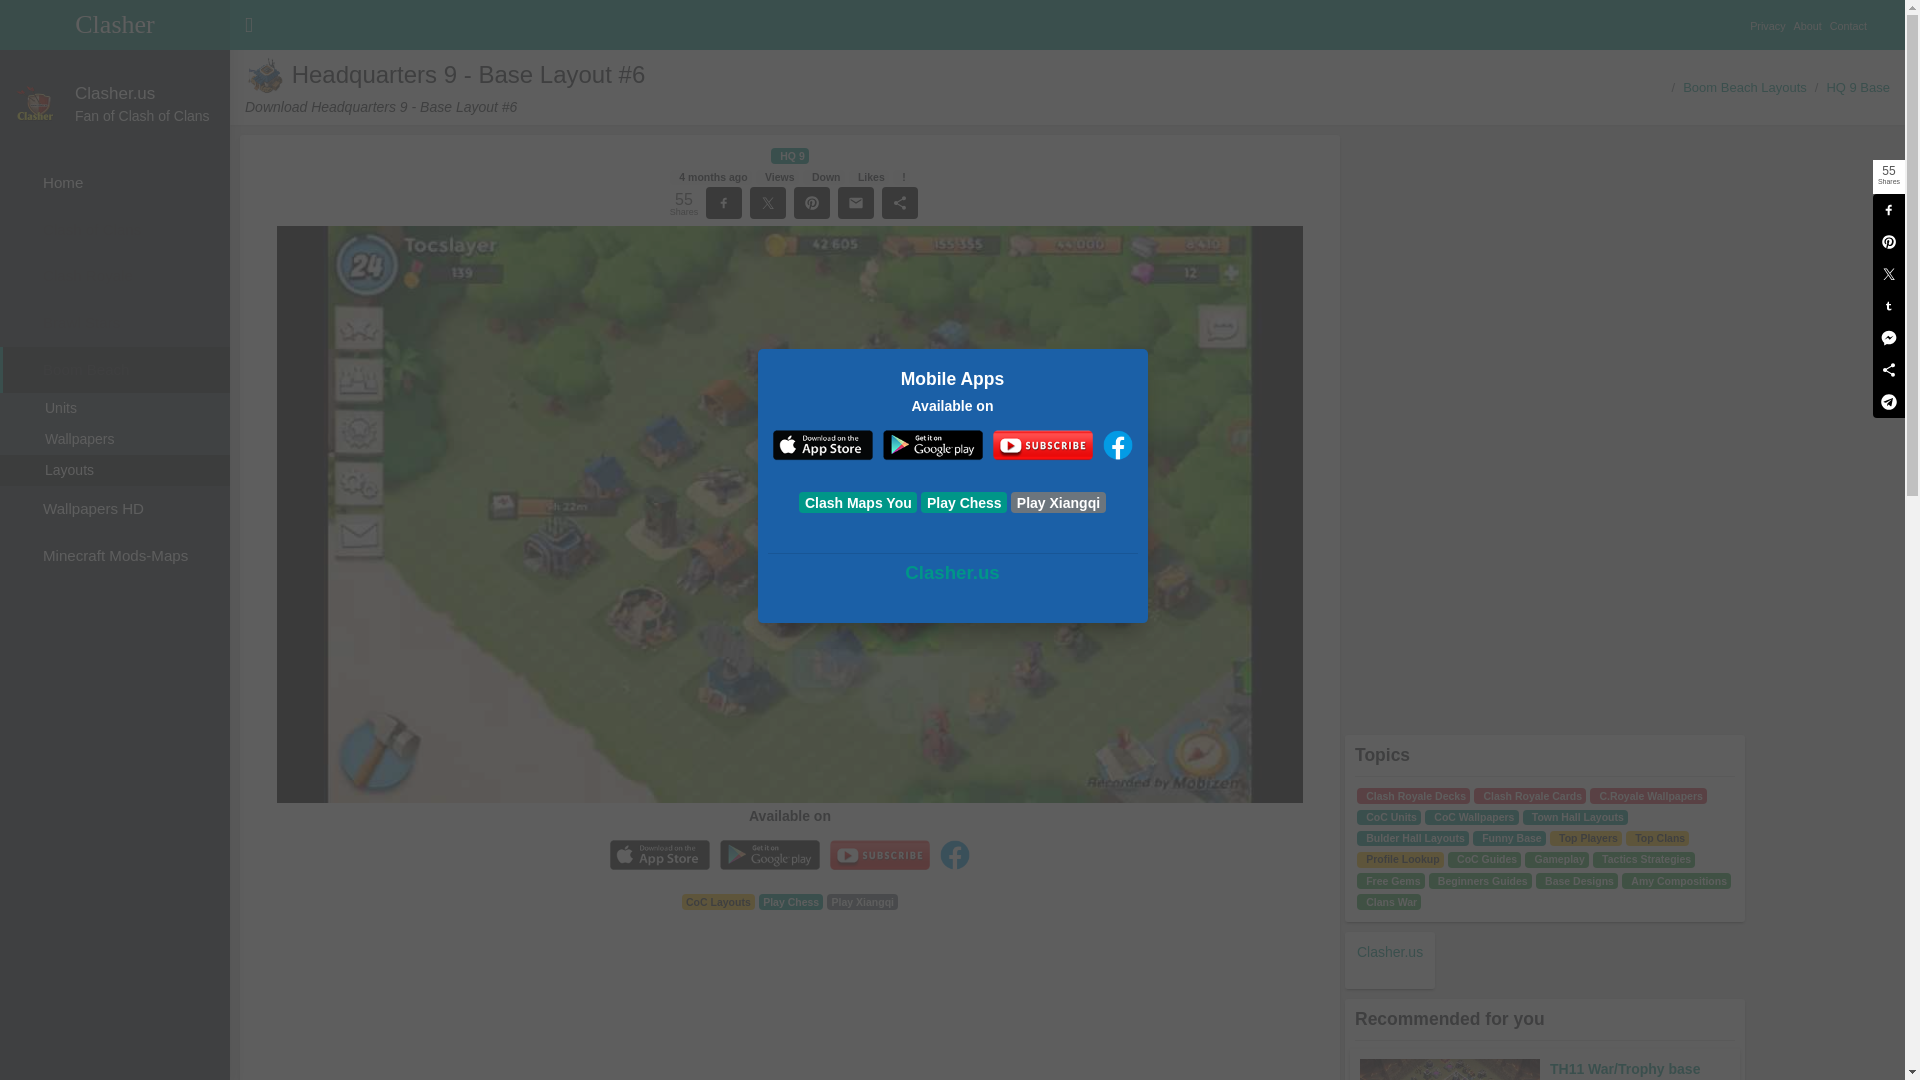 Image resolution: width=1920 pixels, height=1080 pixels. Describe the element at coordinates (1852, 16) in the screenshot. I see `Contact Us` at that location.